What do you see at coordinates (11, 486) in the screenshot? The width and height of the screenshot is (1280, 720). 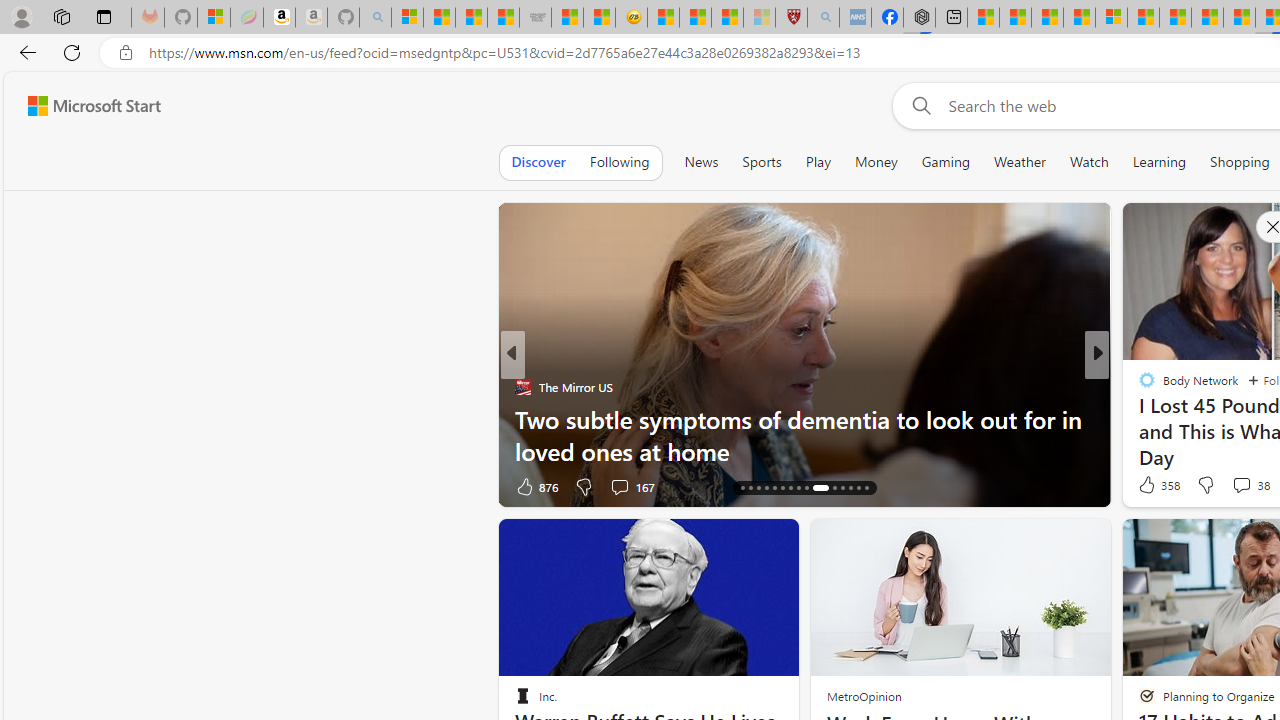 I see `View comments 64 Comment` at bounding box center [11, 486].